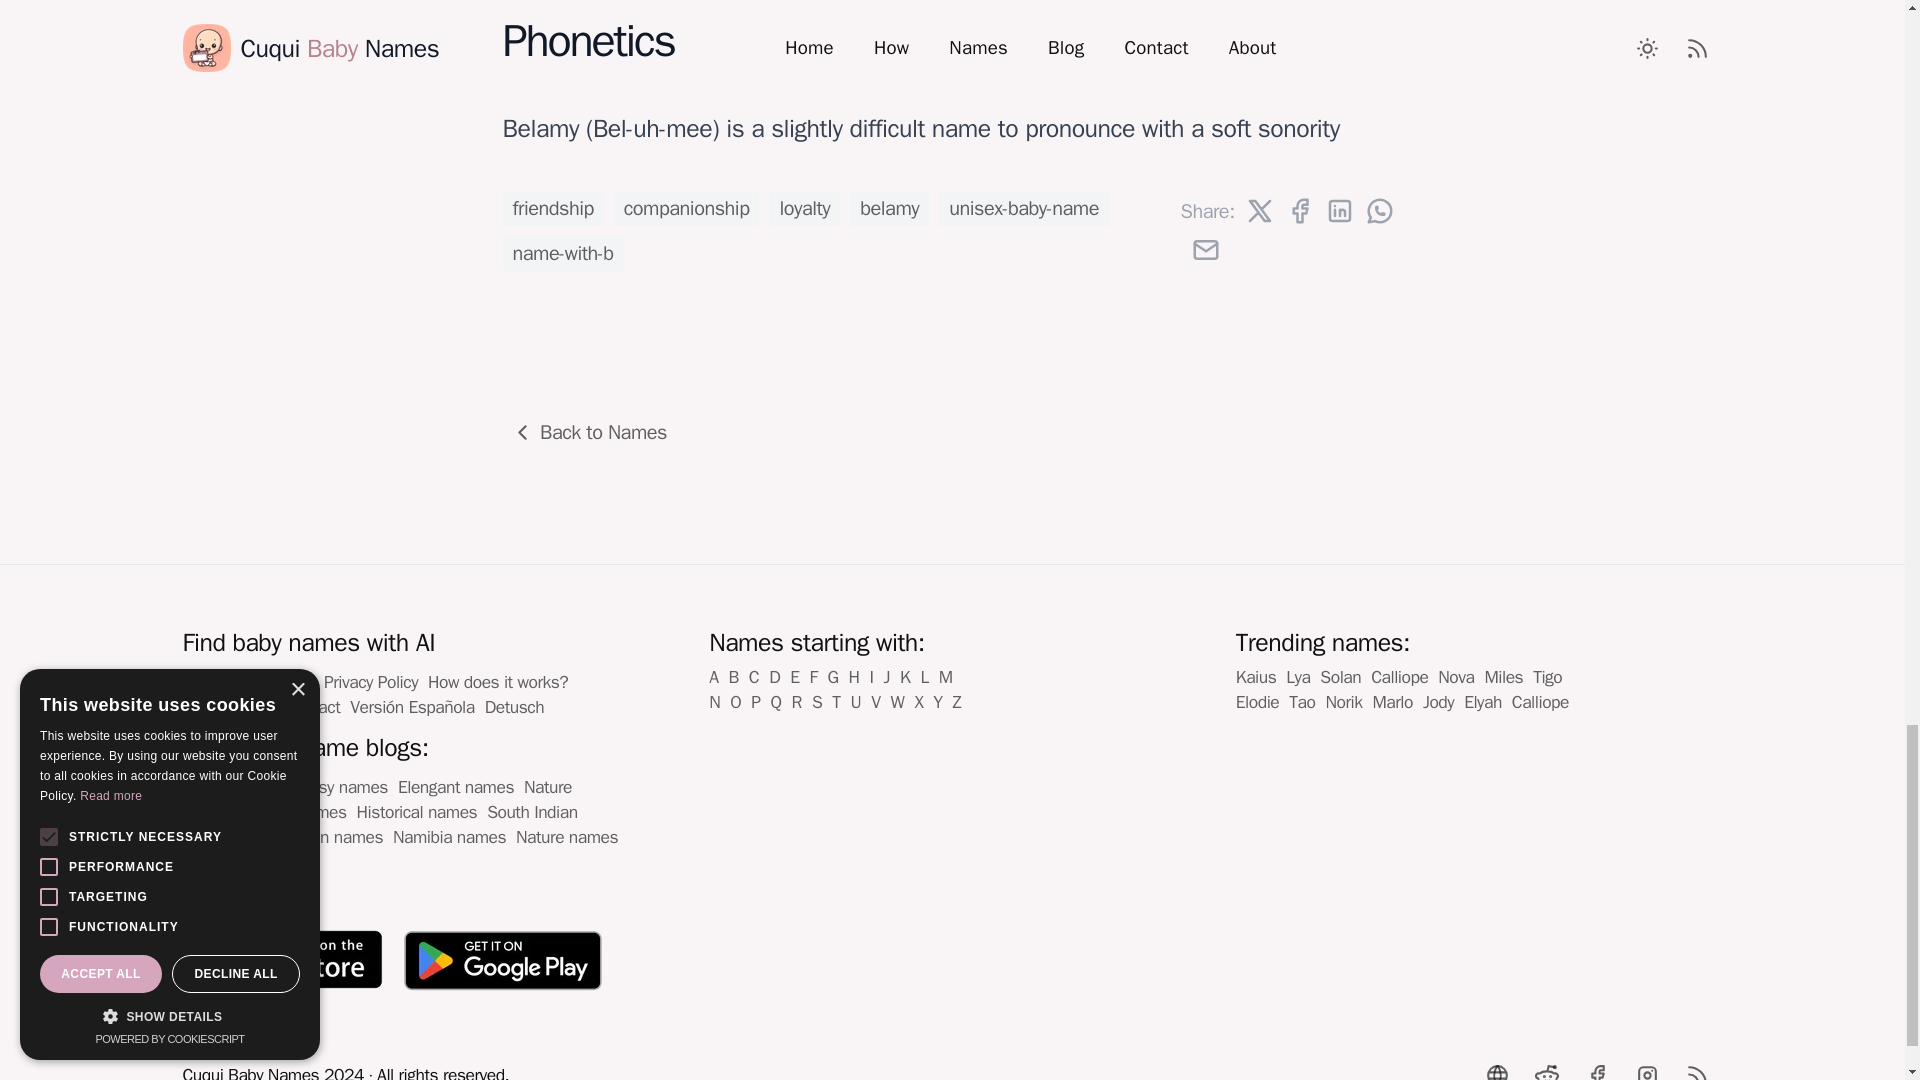  What do you see at coordinates (804, 208) in the screenshot?
I see `loyalty` at bounding box center [804, 208].